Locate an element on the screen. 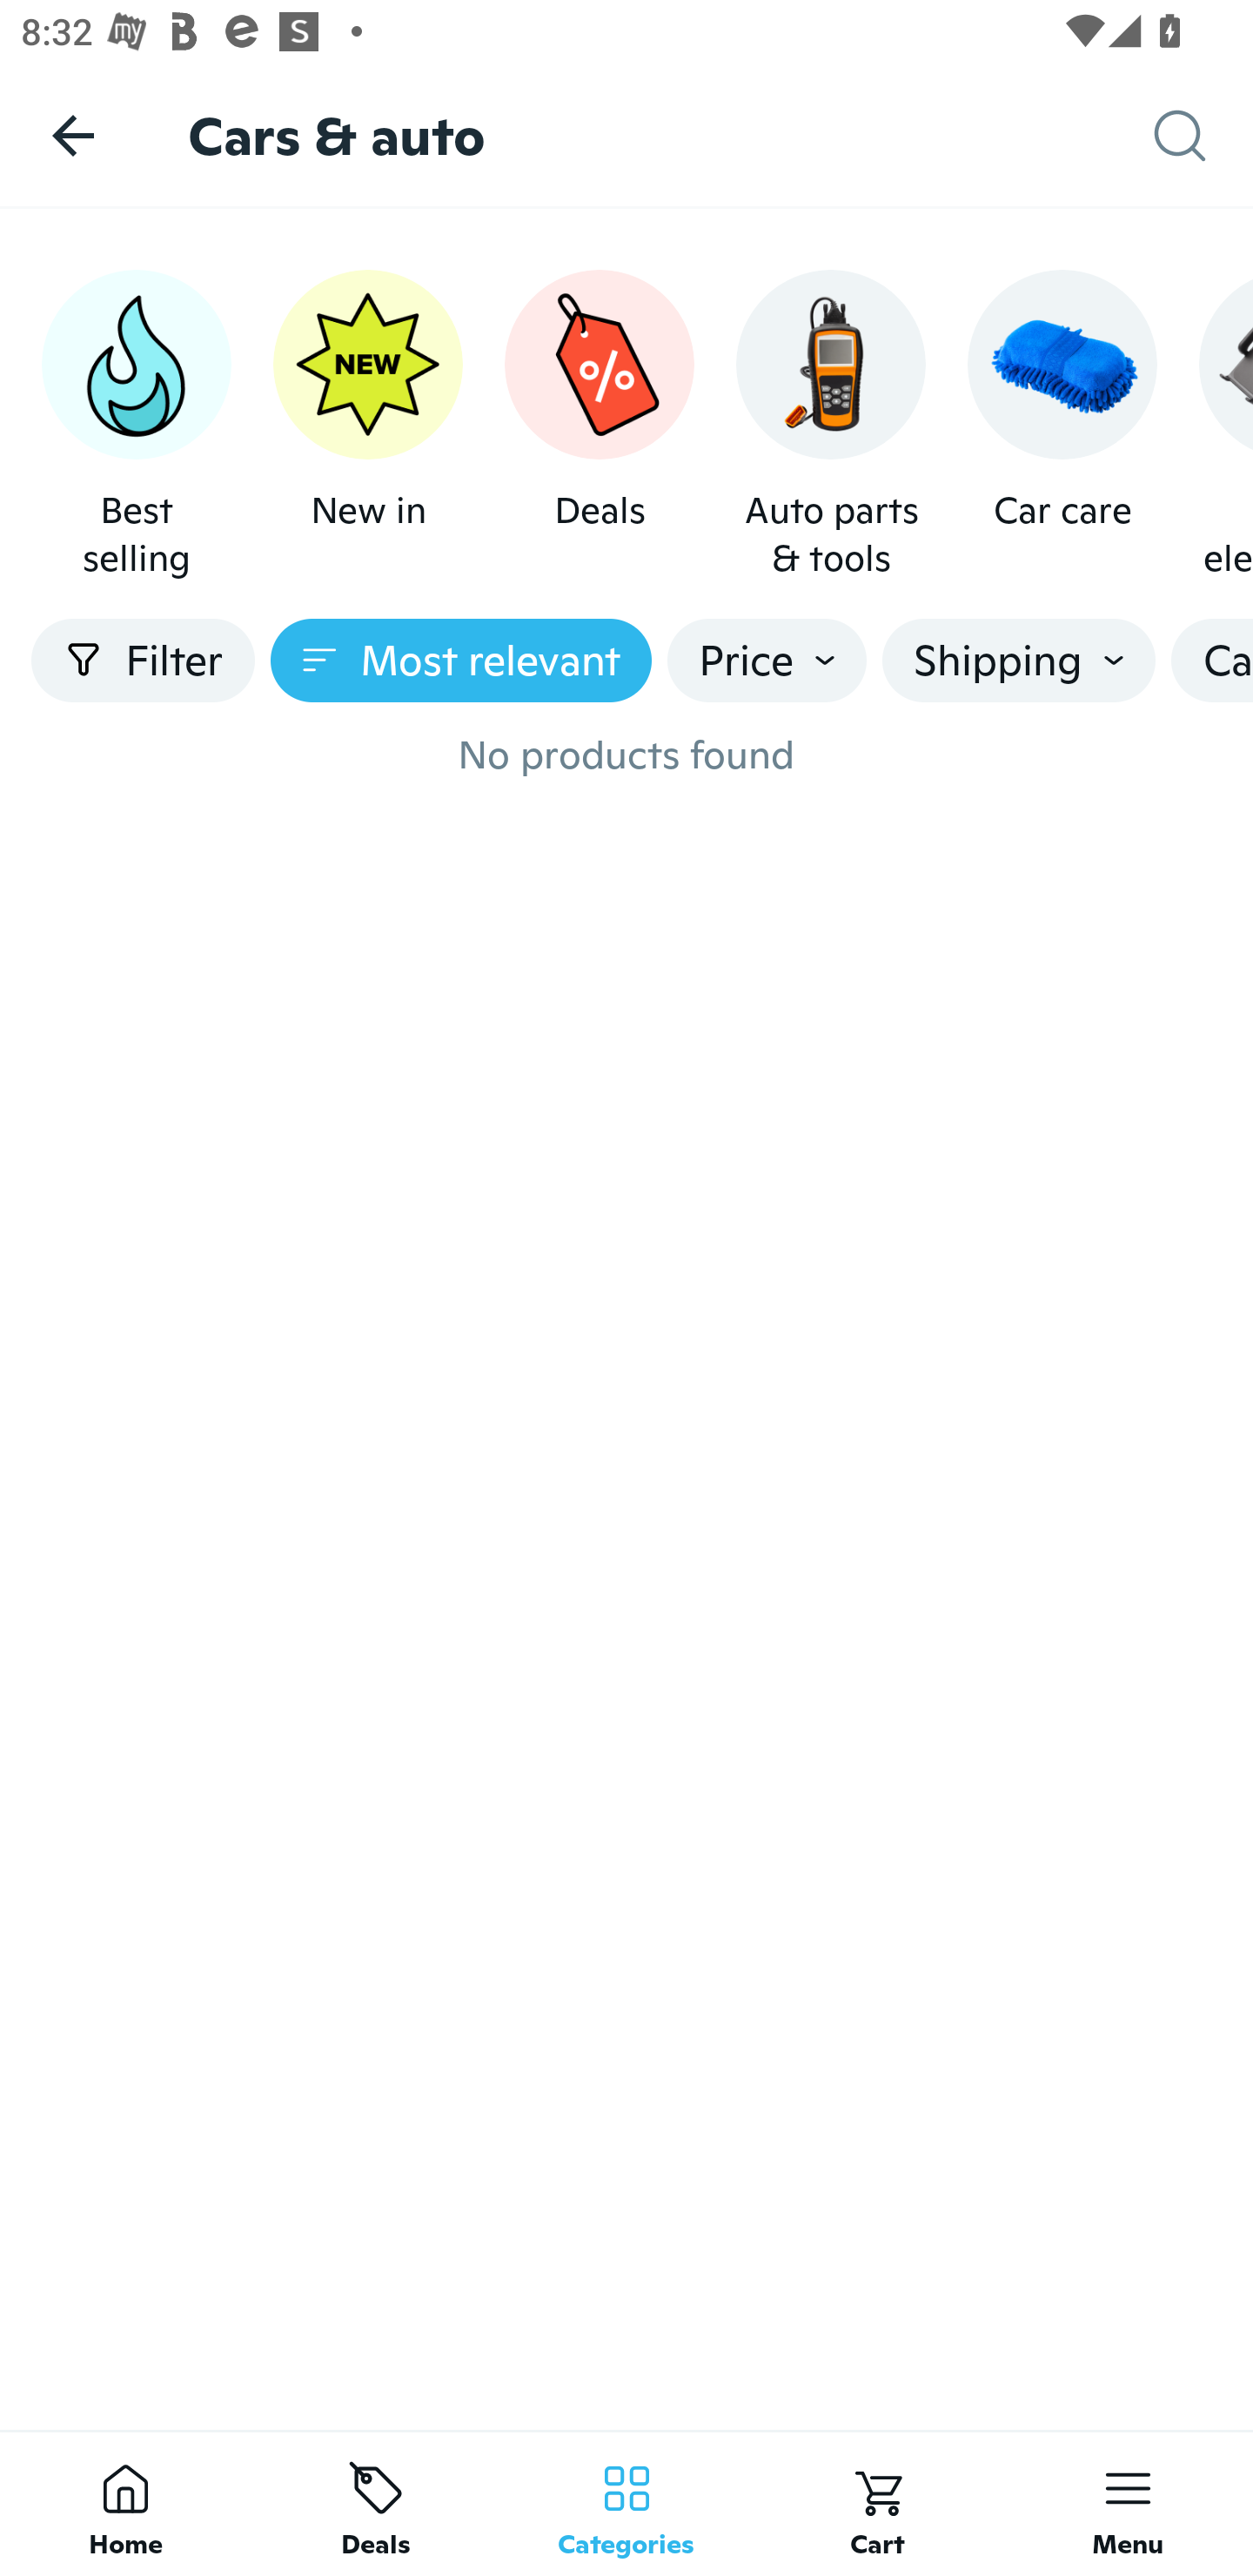 This screenshot has width=1253, height=2576. Deals is located at coordinates (599, 426).